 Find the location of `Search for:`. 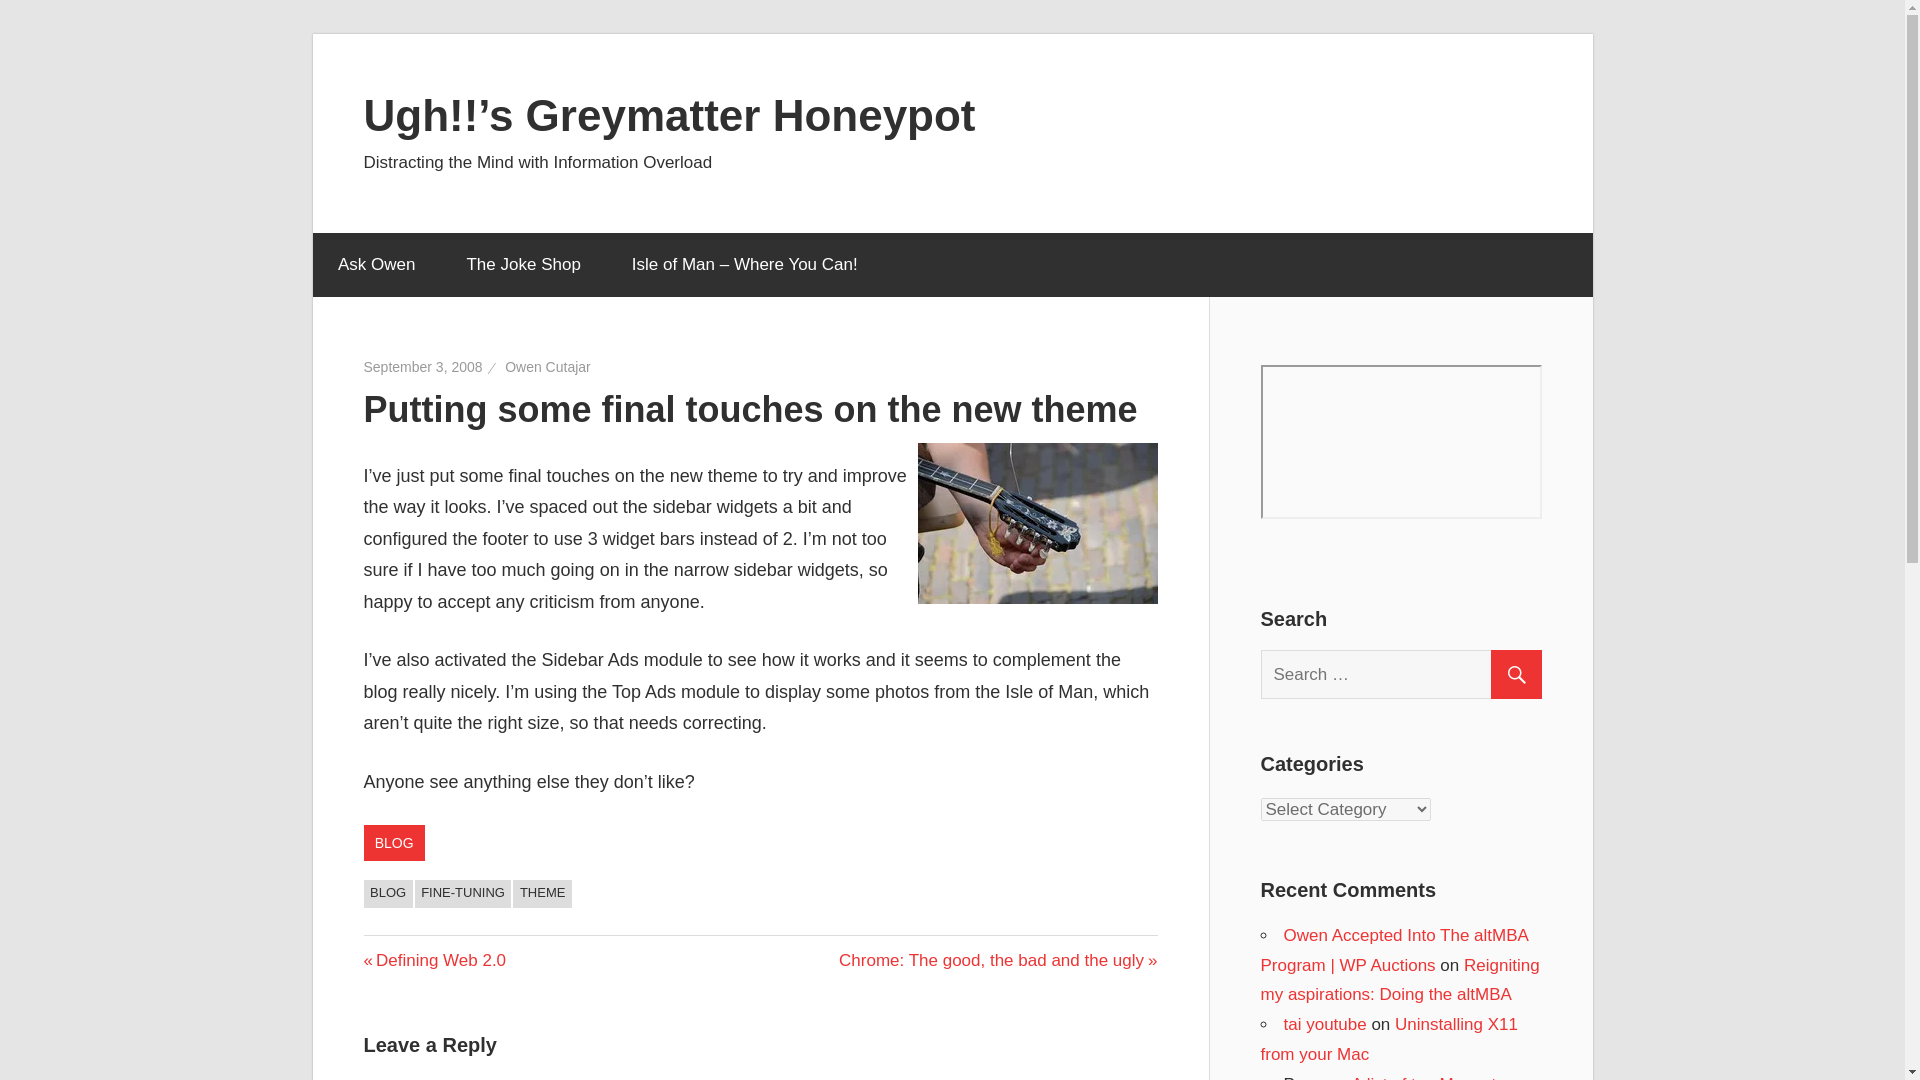

Search for: is located at coordinates (435, 960).